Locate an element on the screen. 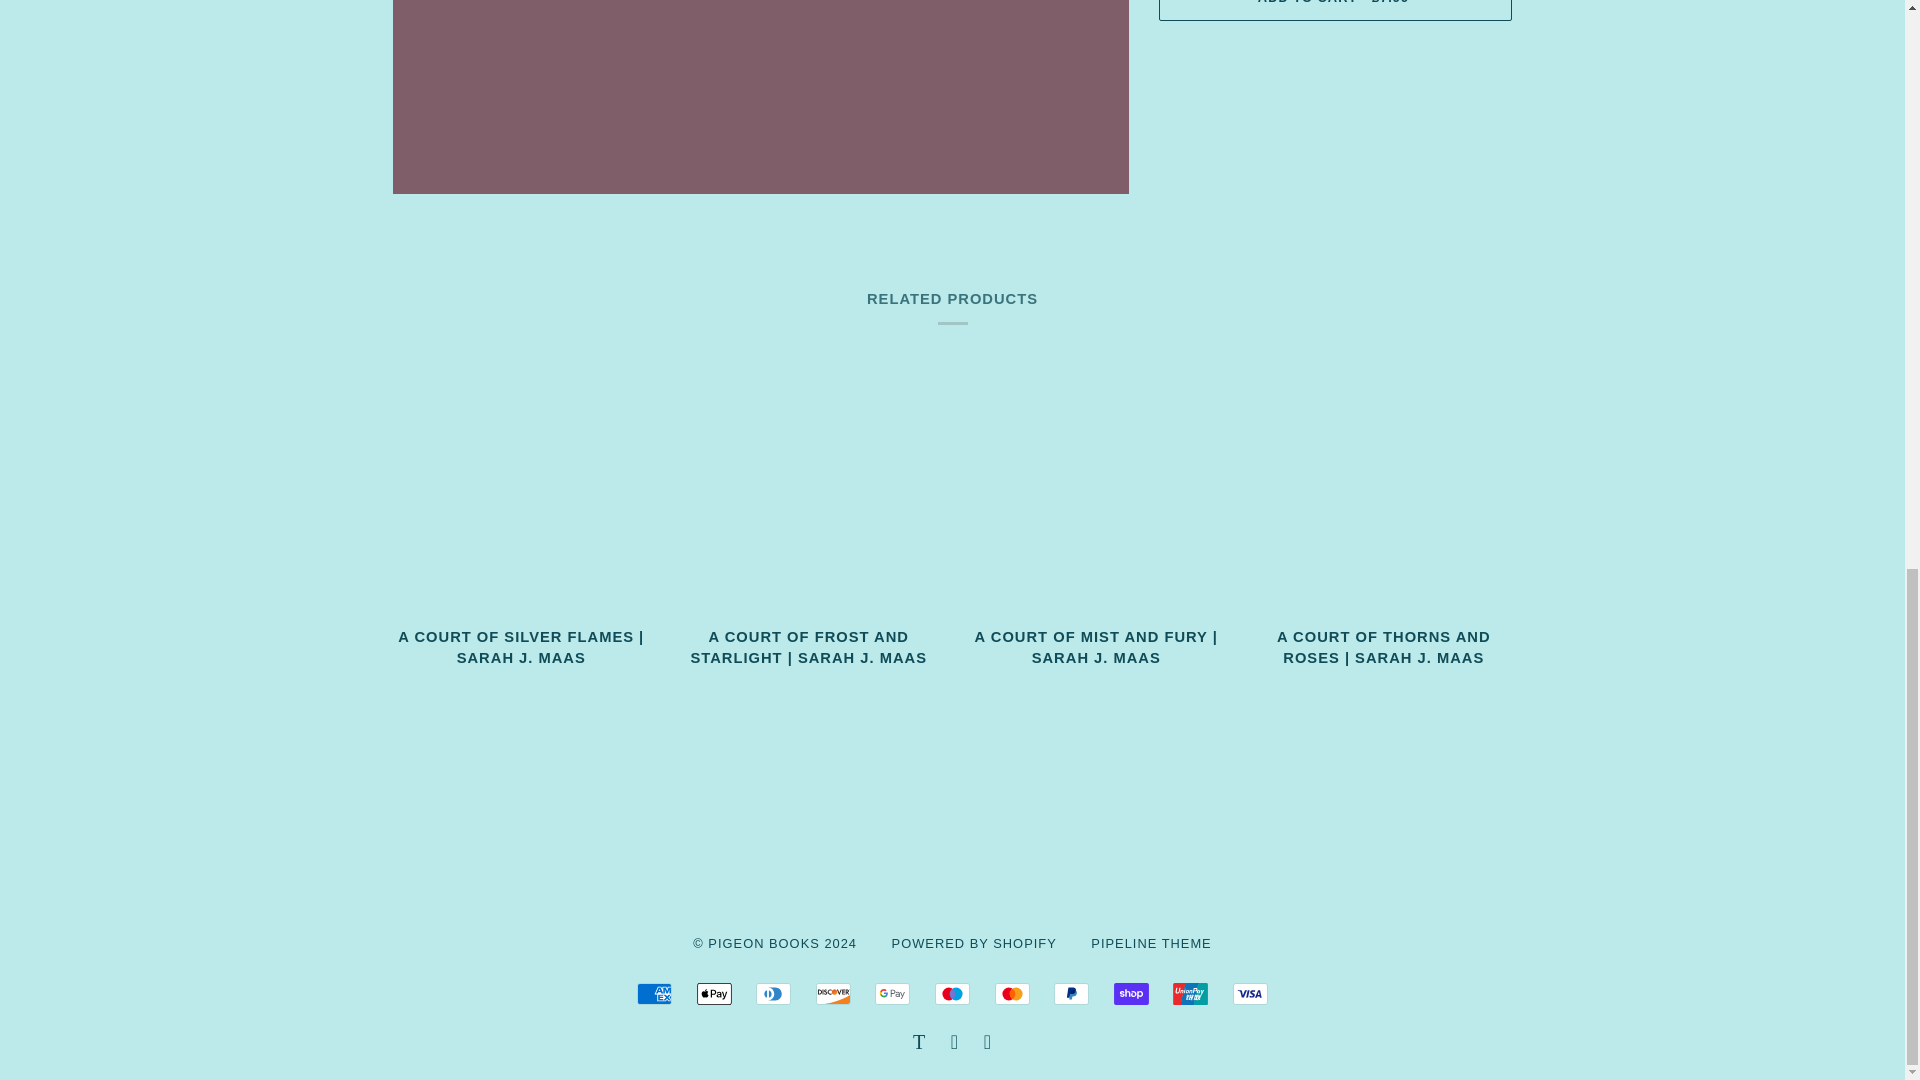  UNION PAY is located at coordinates (1190, 994).